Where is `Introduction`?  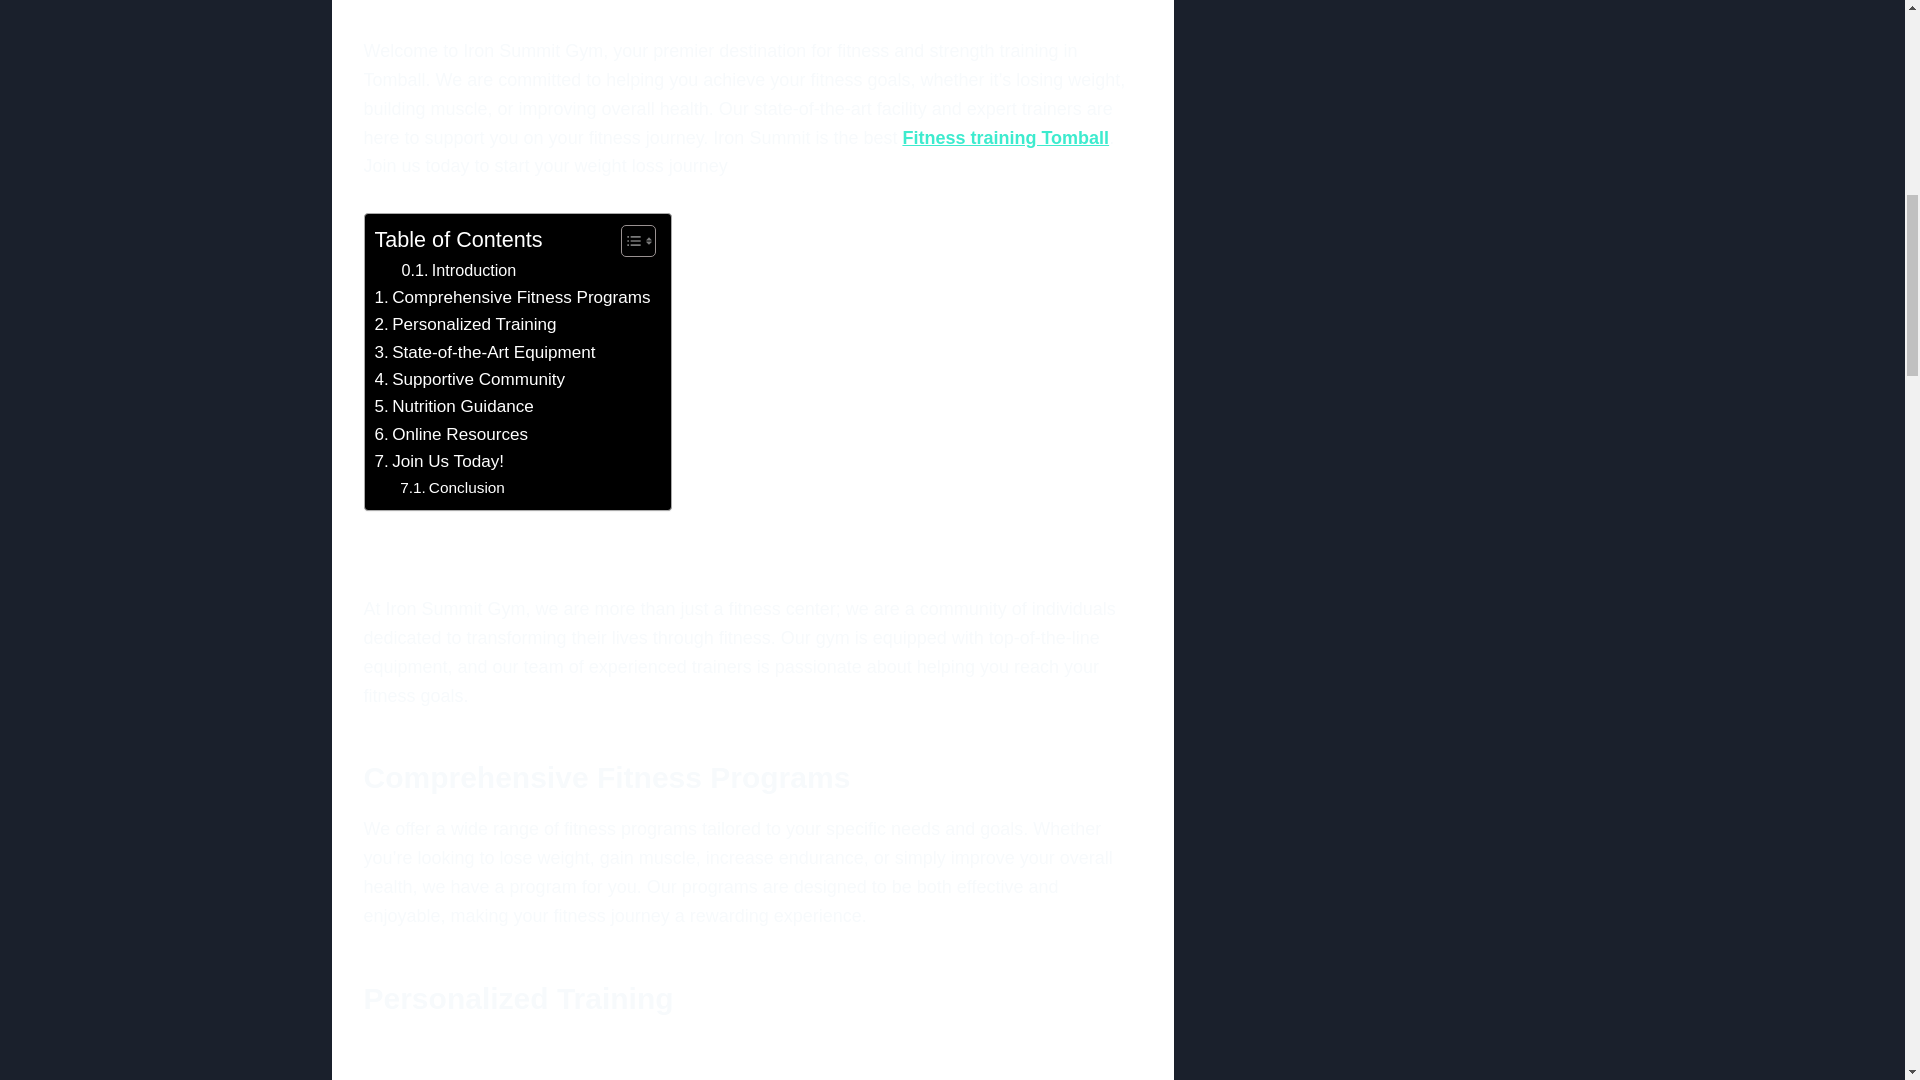
Introduction is located at coordinates (458, 271).